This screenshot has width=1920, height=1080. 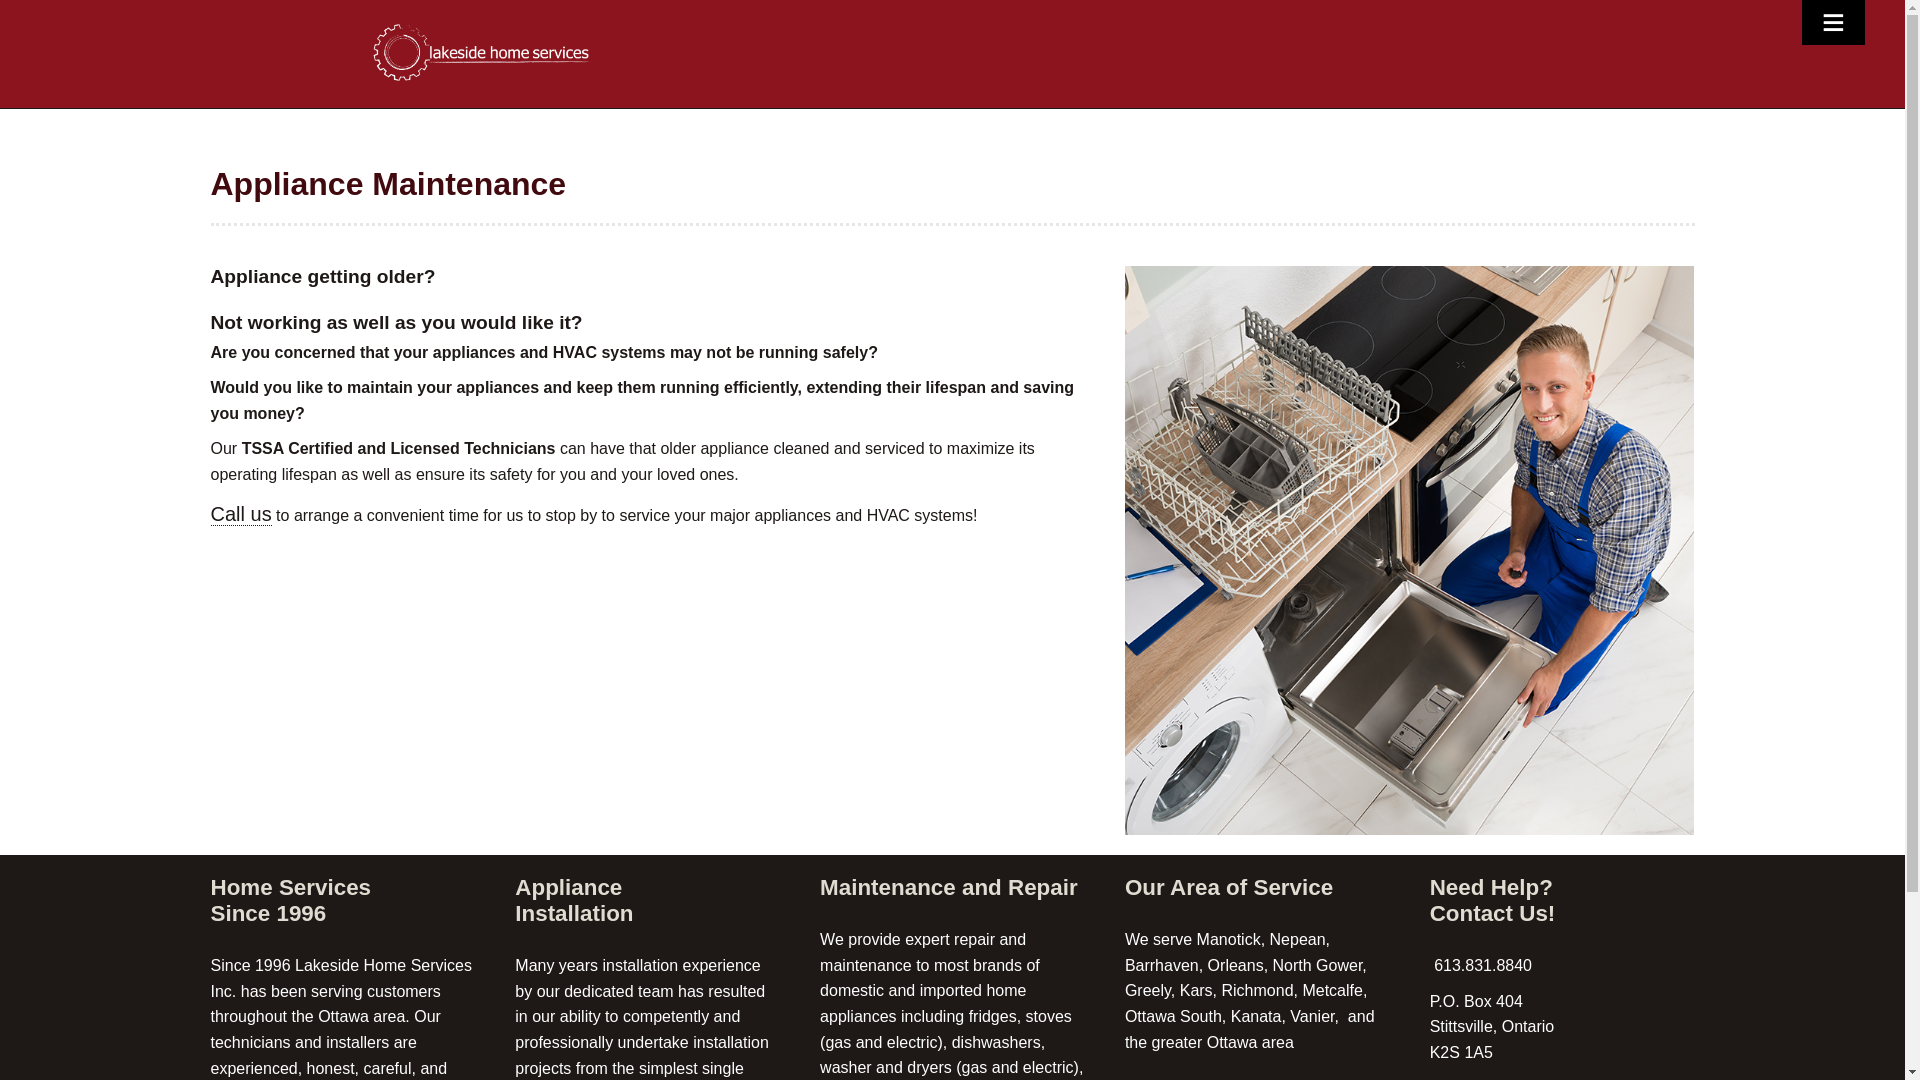 What do you see at coordinates (240, 514) in the screenshot?
I see `Call us` at bounding box center [240, 514].